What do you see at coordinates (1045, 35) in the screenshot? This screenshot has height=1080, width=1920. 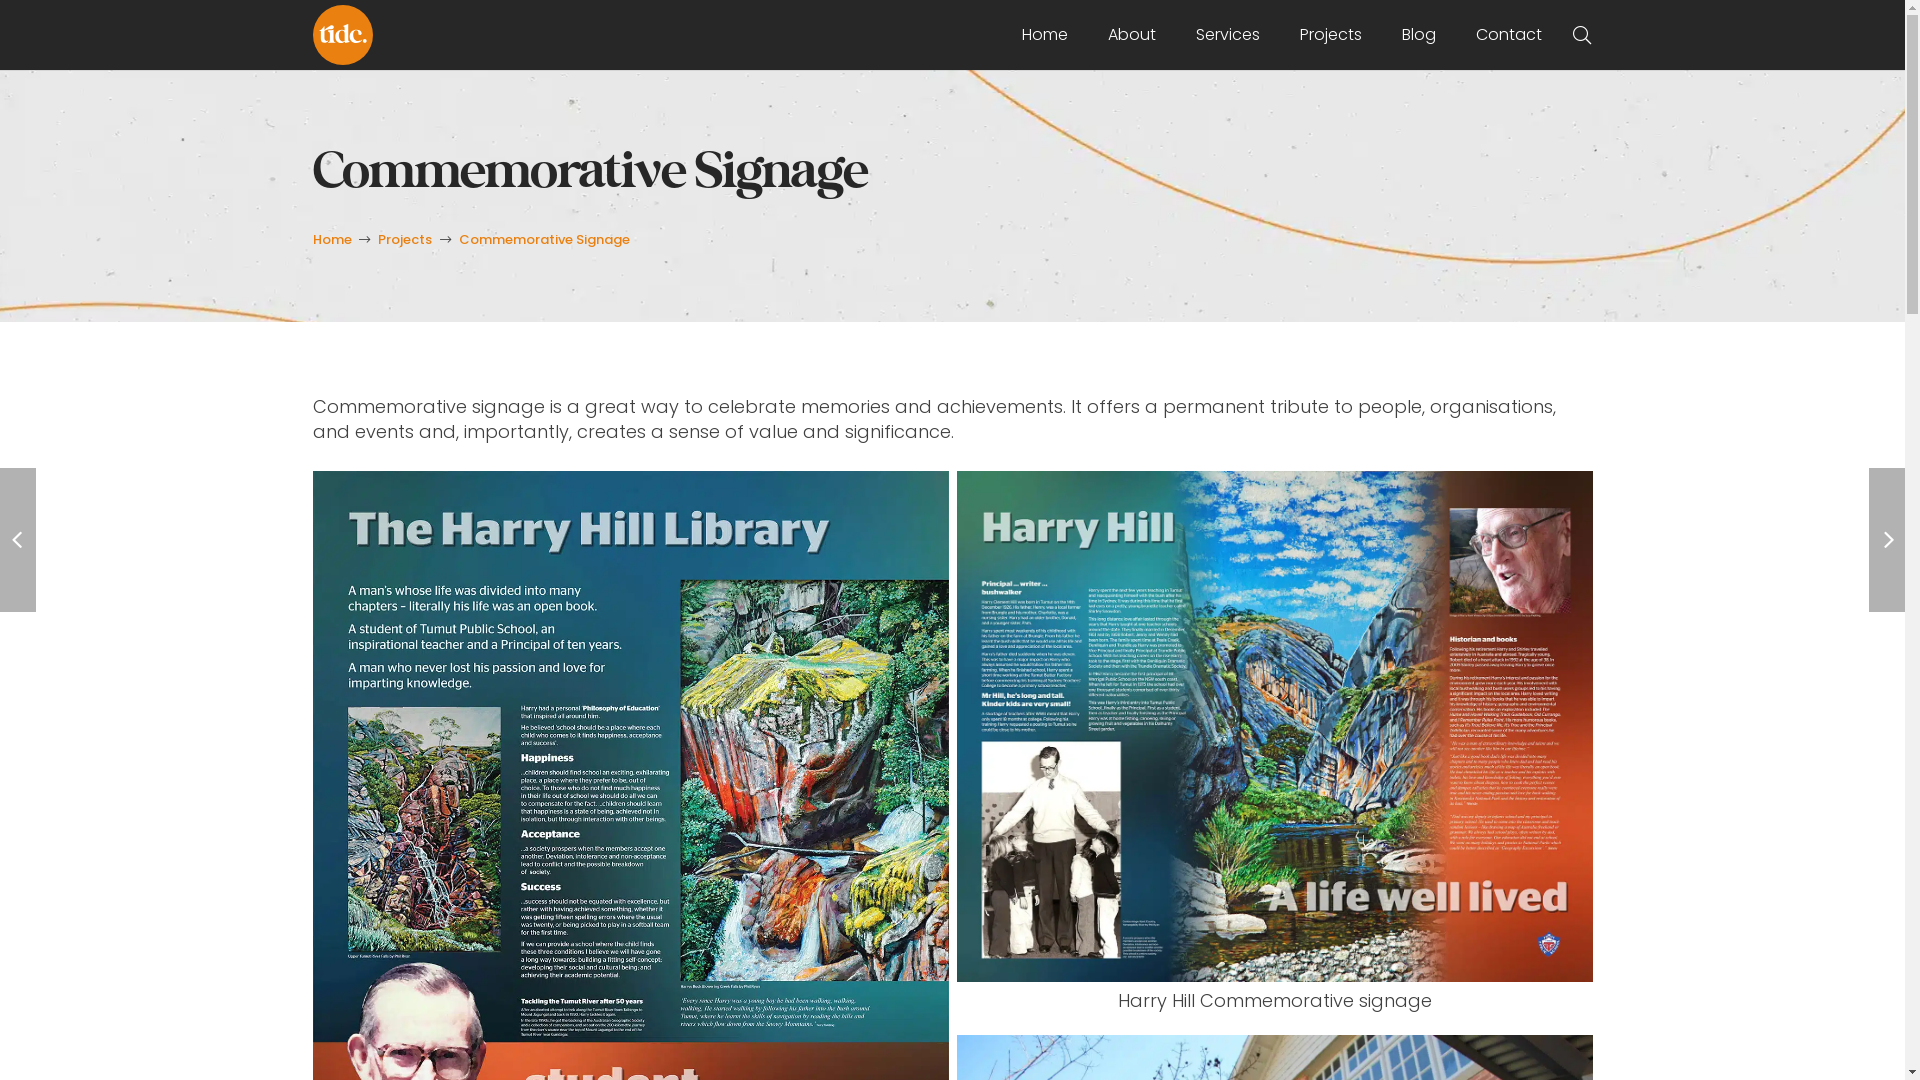 I see `Home` at bounding box center [1045, 35].